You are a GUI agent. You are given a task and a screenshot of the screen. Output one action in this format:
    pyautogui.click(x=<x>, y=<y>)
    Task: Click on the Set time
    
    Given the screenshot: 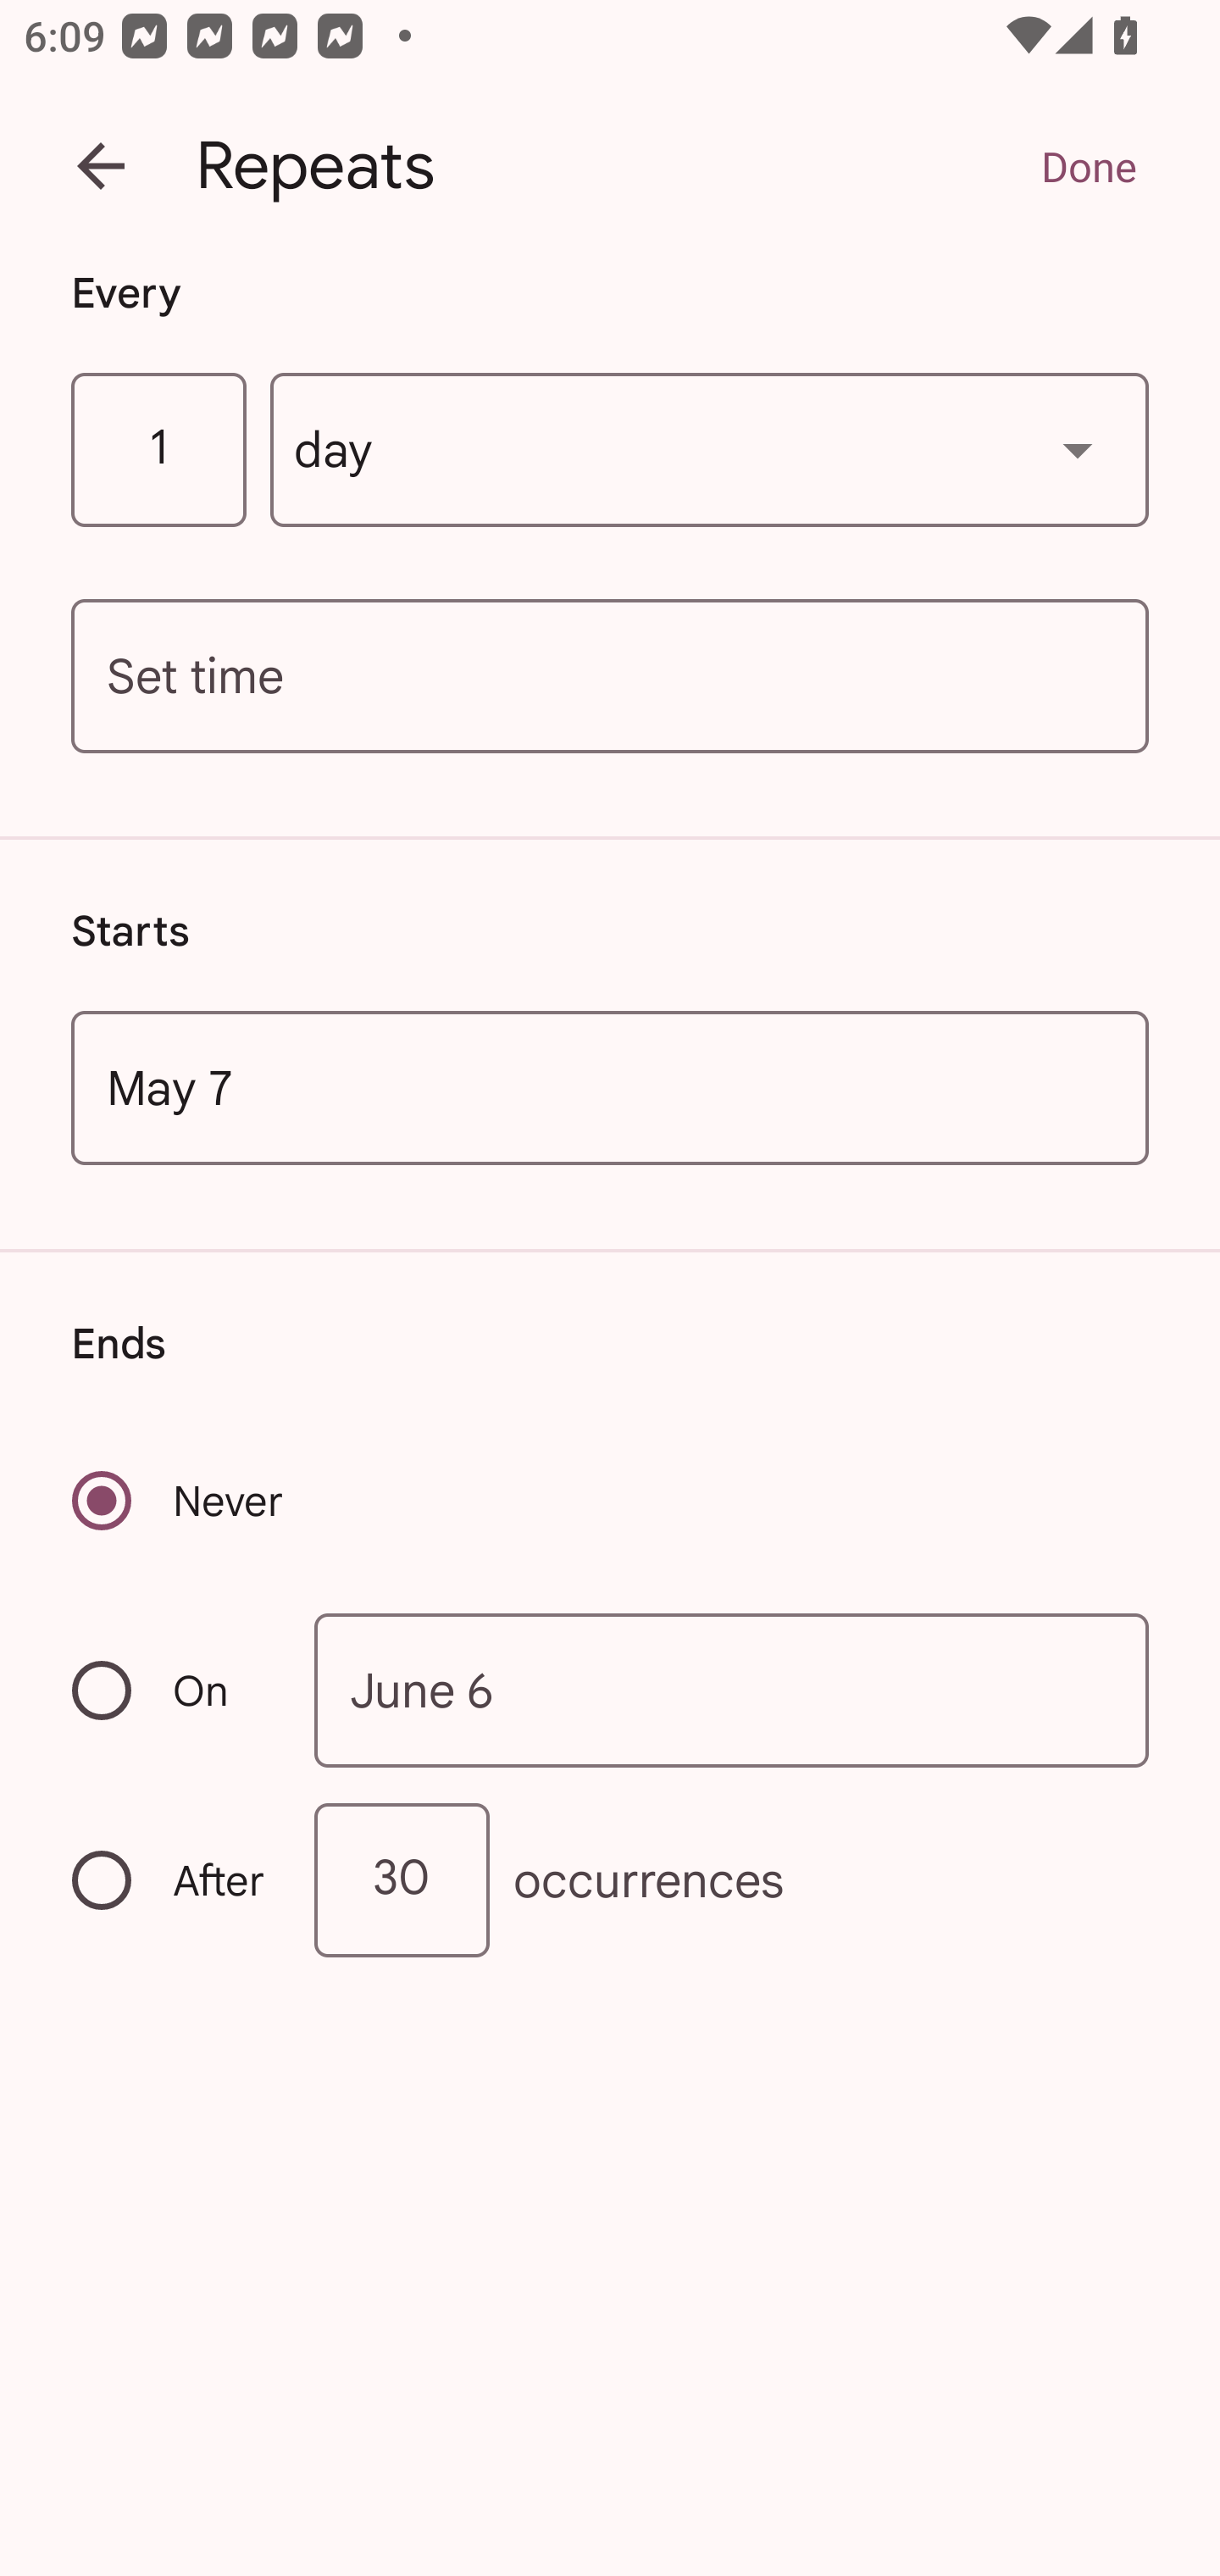 What is the action you would take?
    pyautogui.click(x=610, y=676)
    